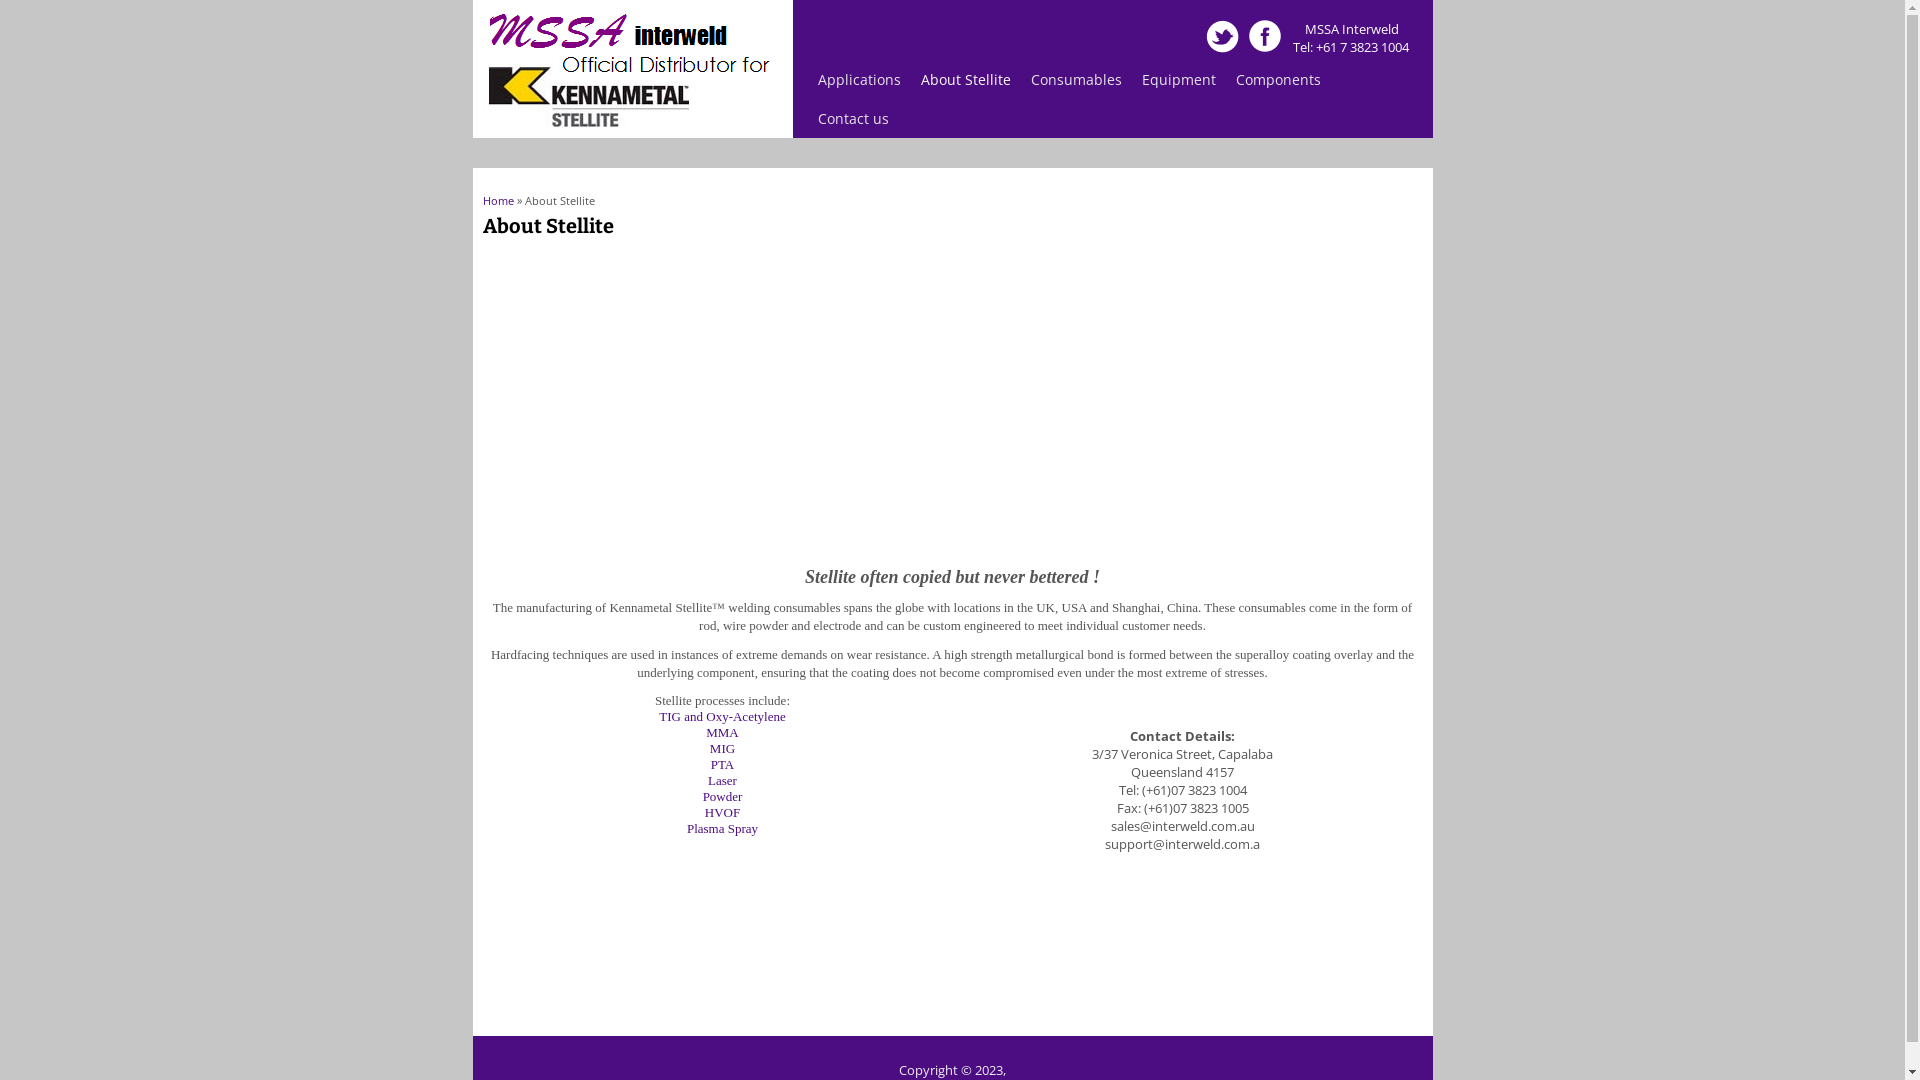 The width and height of the screenshot is (1920, 1080). Describe the element at coordinates (860, 80) in the screenshot. I see `Applications` at that location.